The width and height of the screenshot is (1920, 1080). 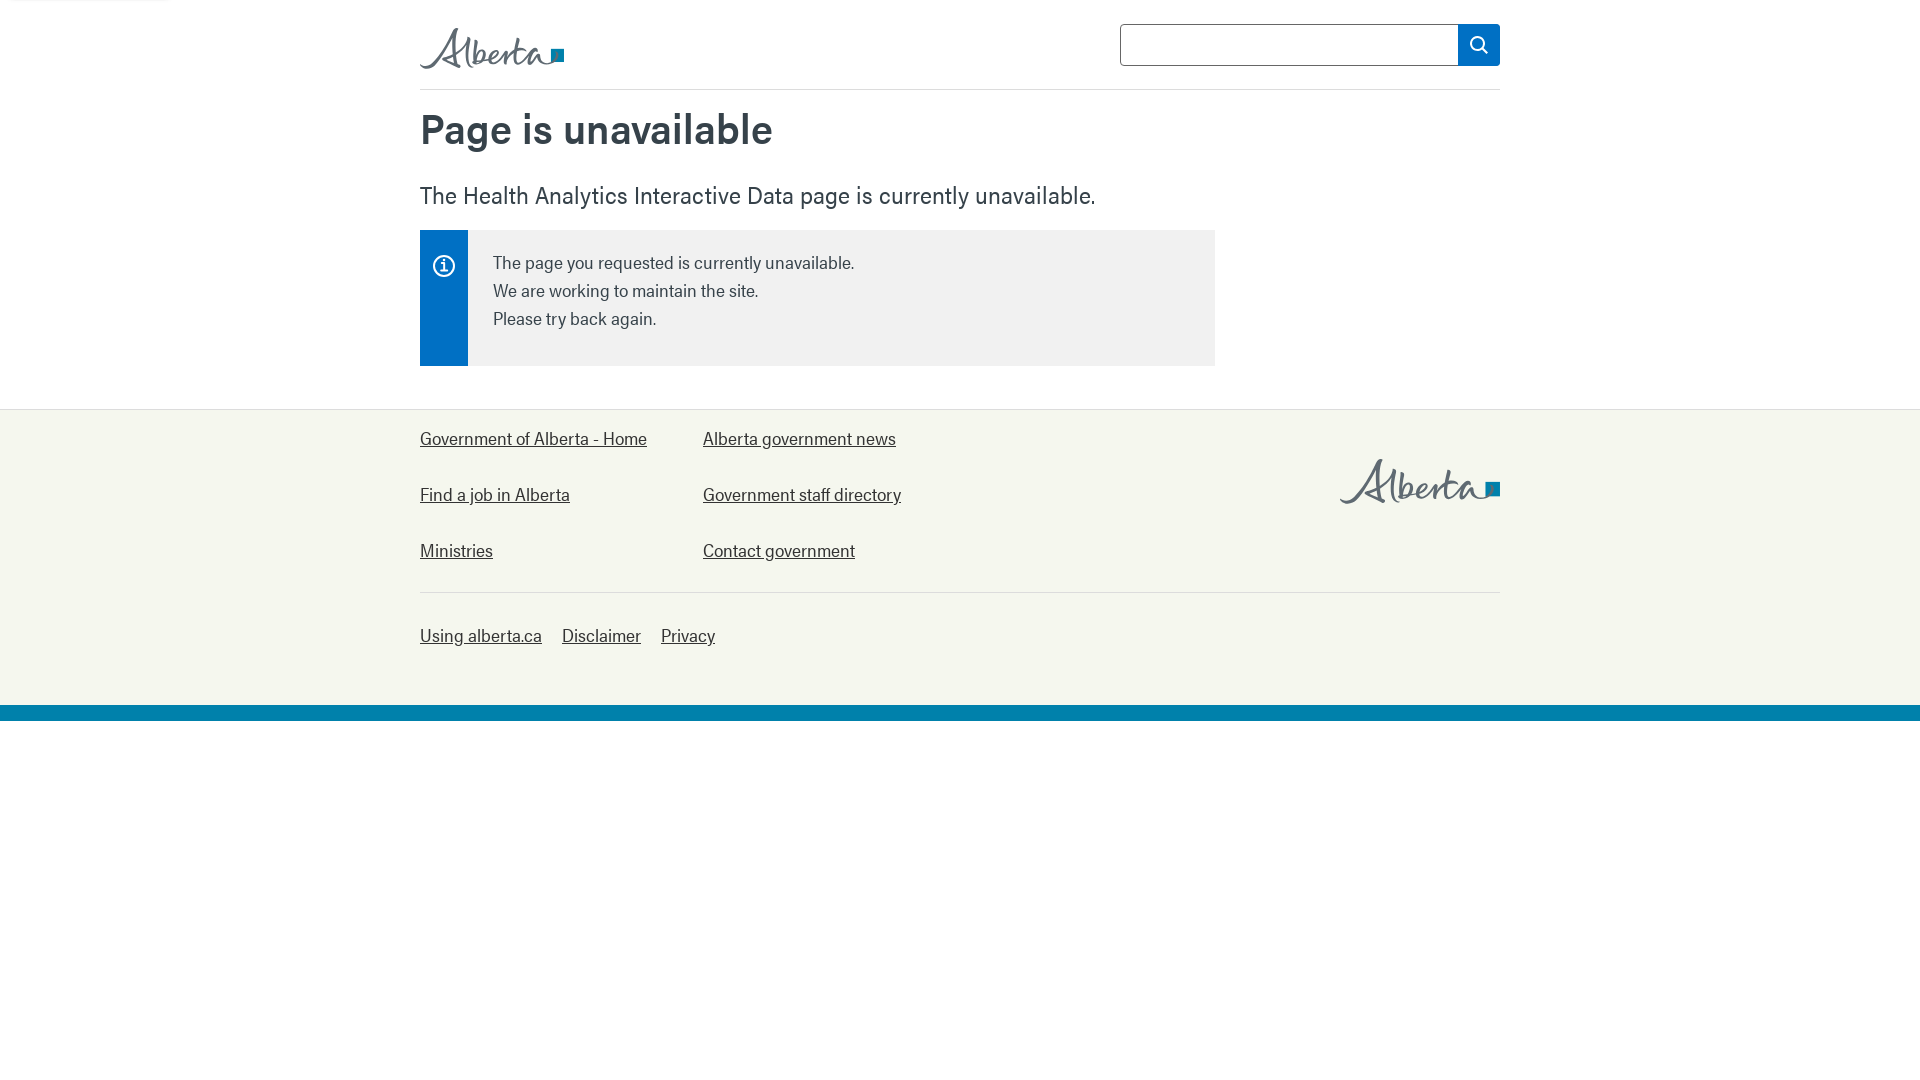 What do you see at coordinates (816, 438) in the screenshot?
I see `Alberta government news` at bounding box center [816, 438].